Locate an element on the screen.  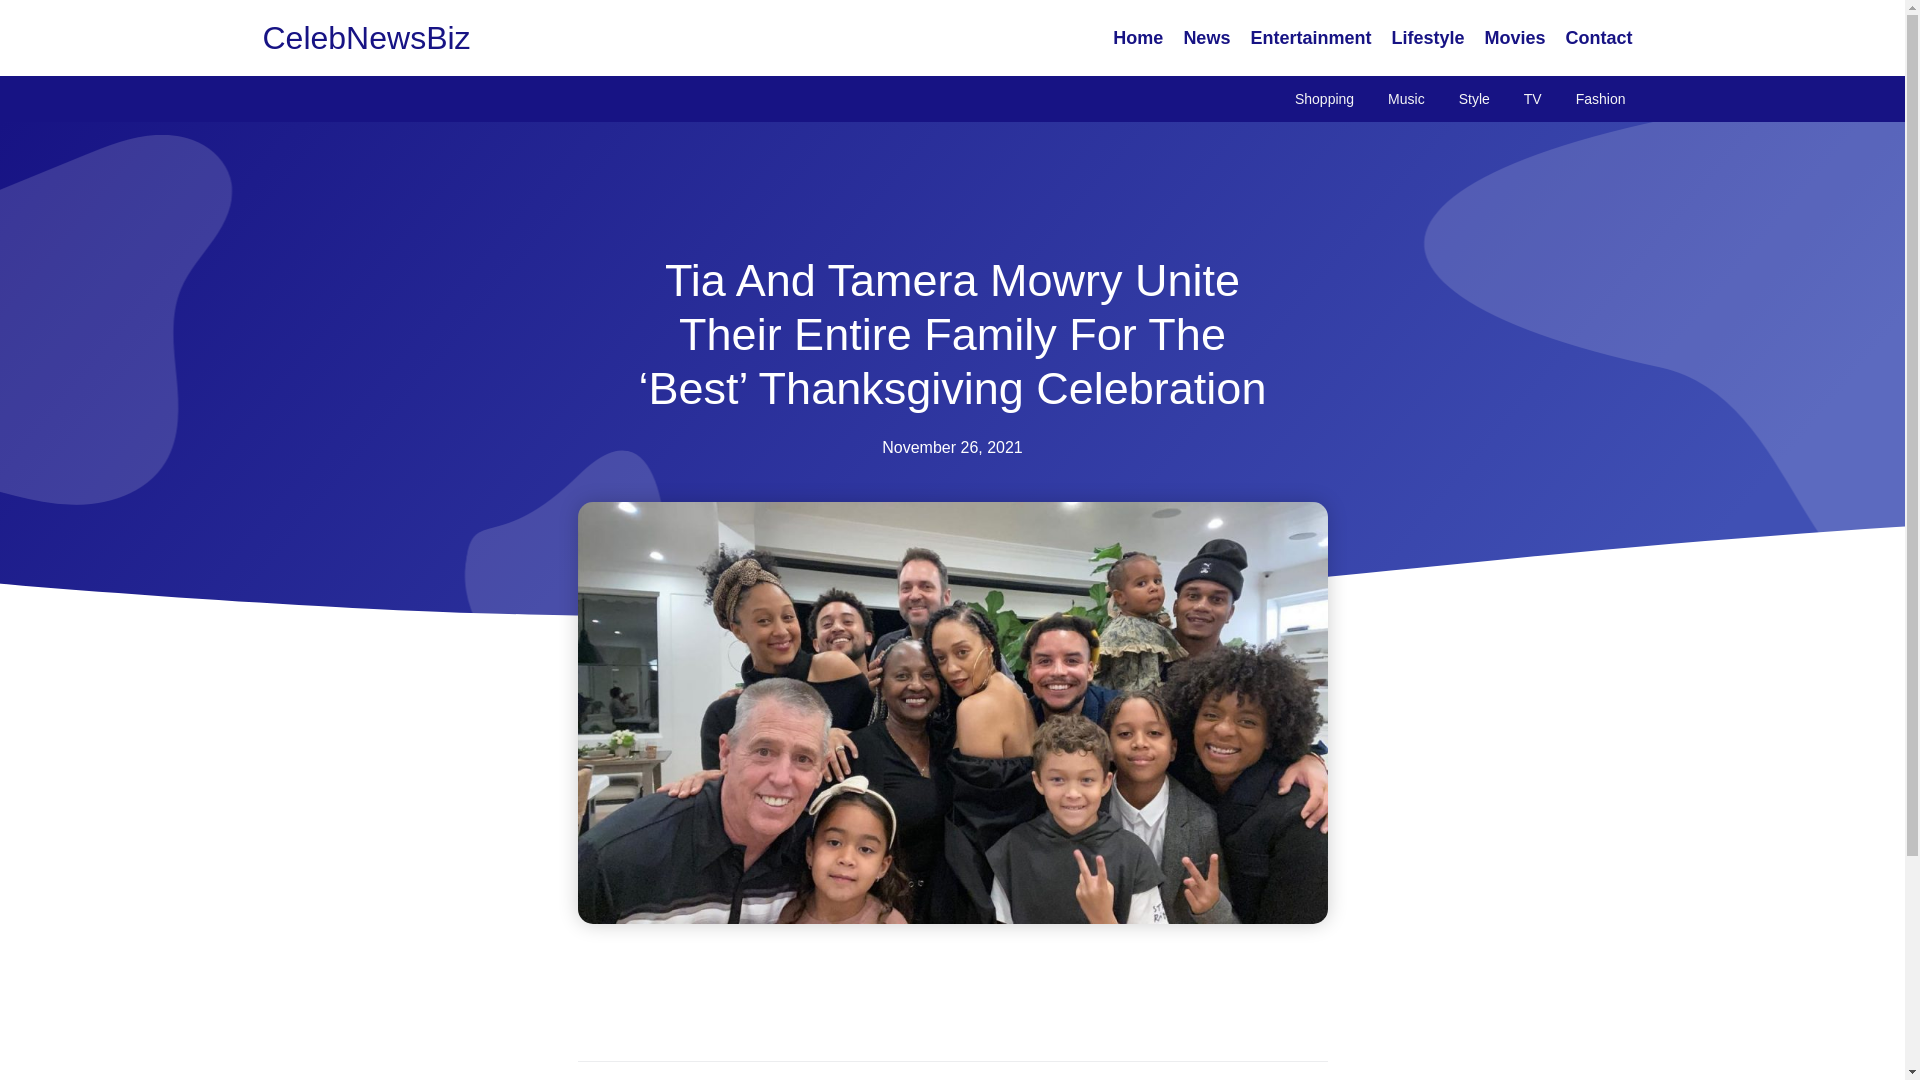
Contact is located at coordinates (1599, 38).